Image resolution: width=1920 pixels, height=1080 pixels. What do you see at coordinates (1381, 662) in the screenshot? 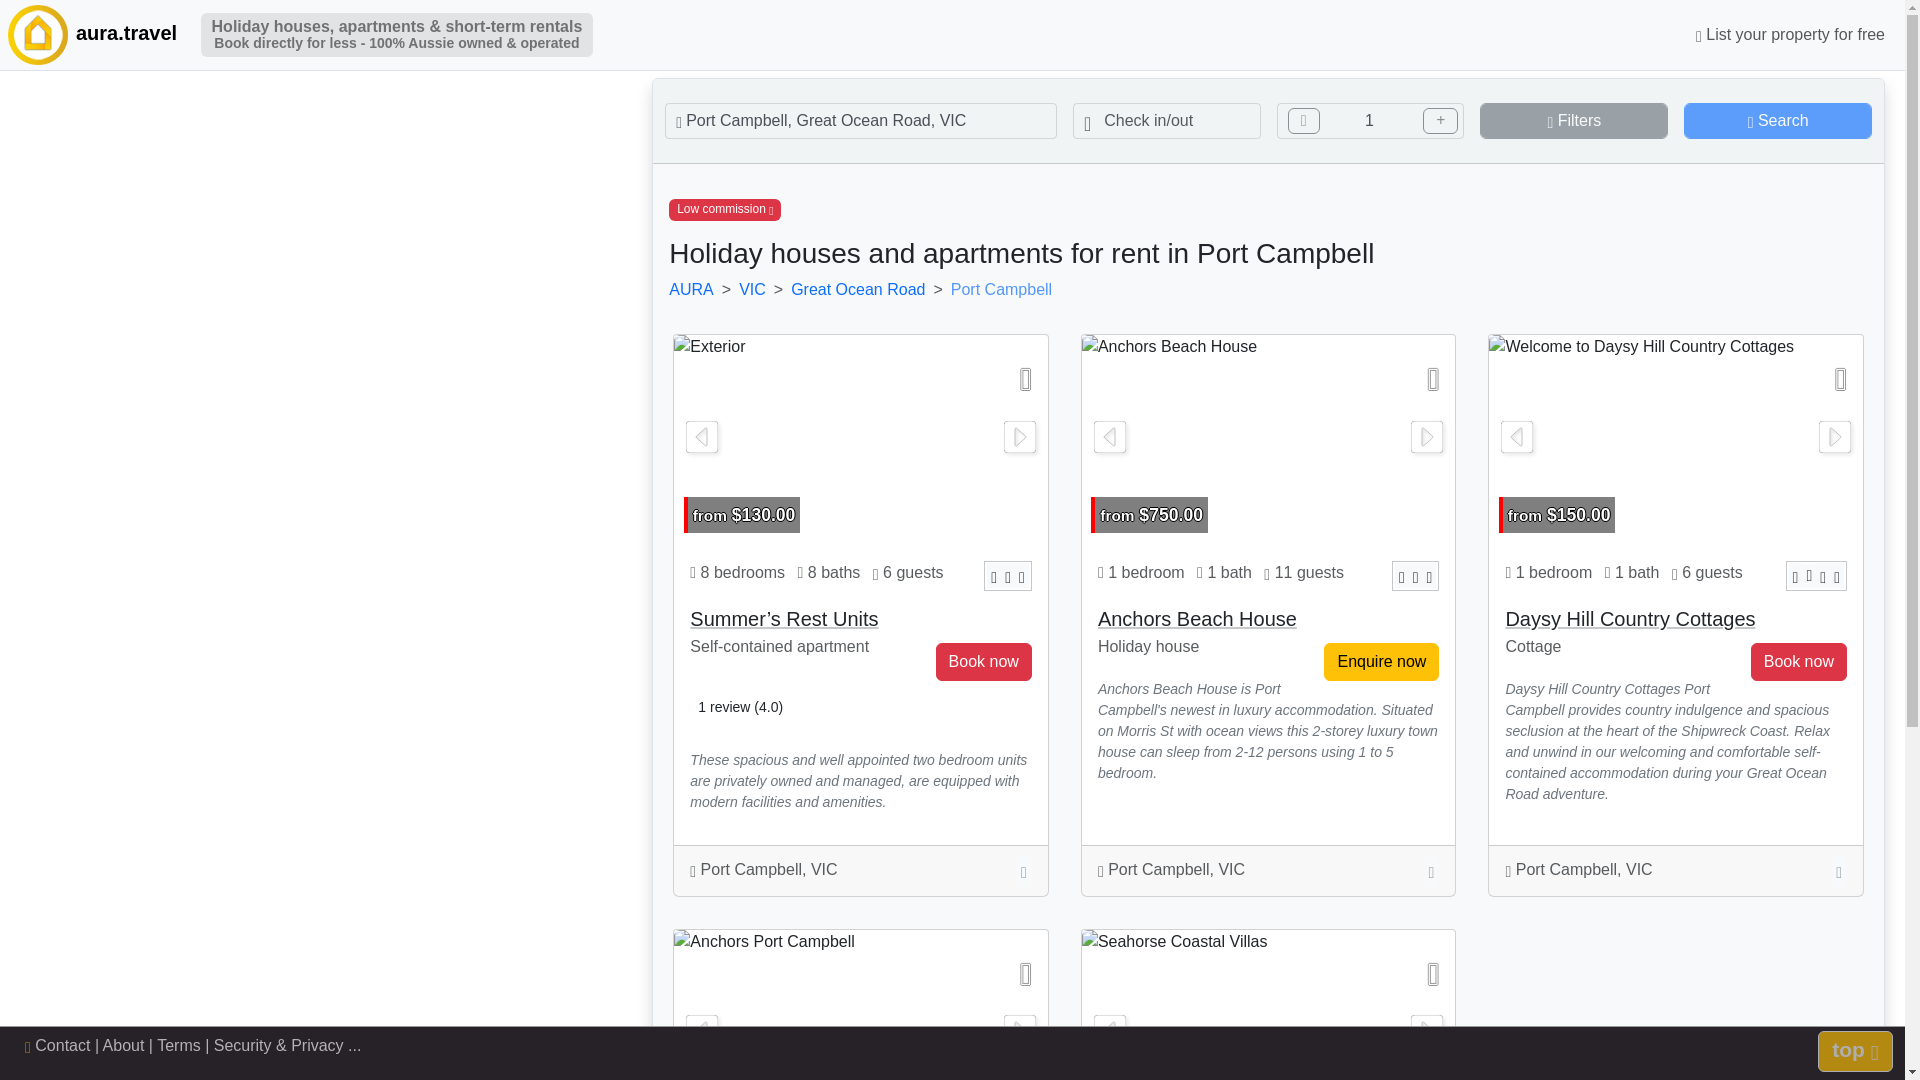
I see `Notice the difference` at bounding box center [1381, 662].